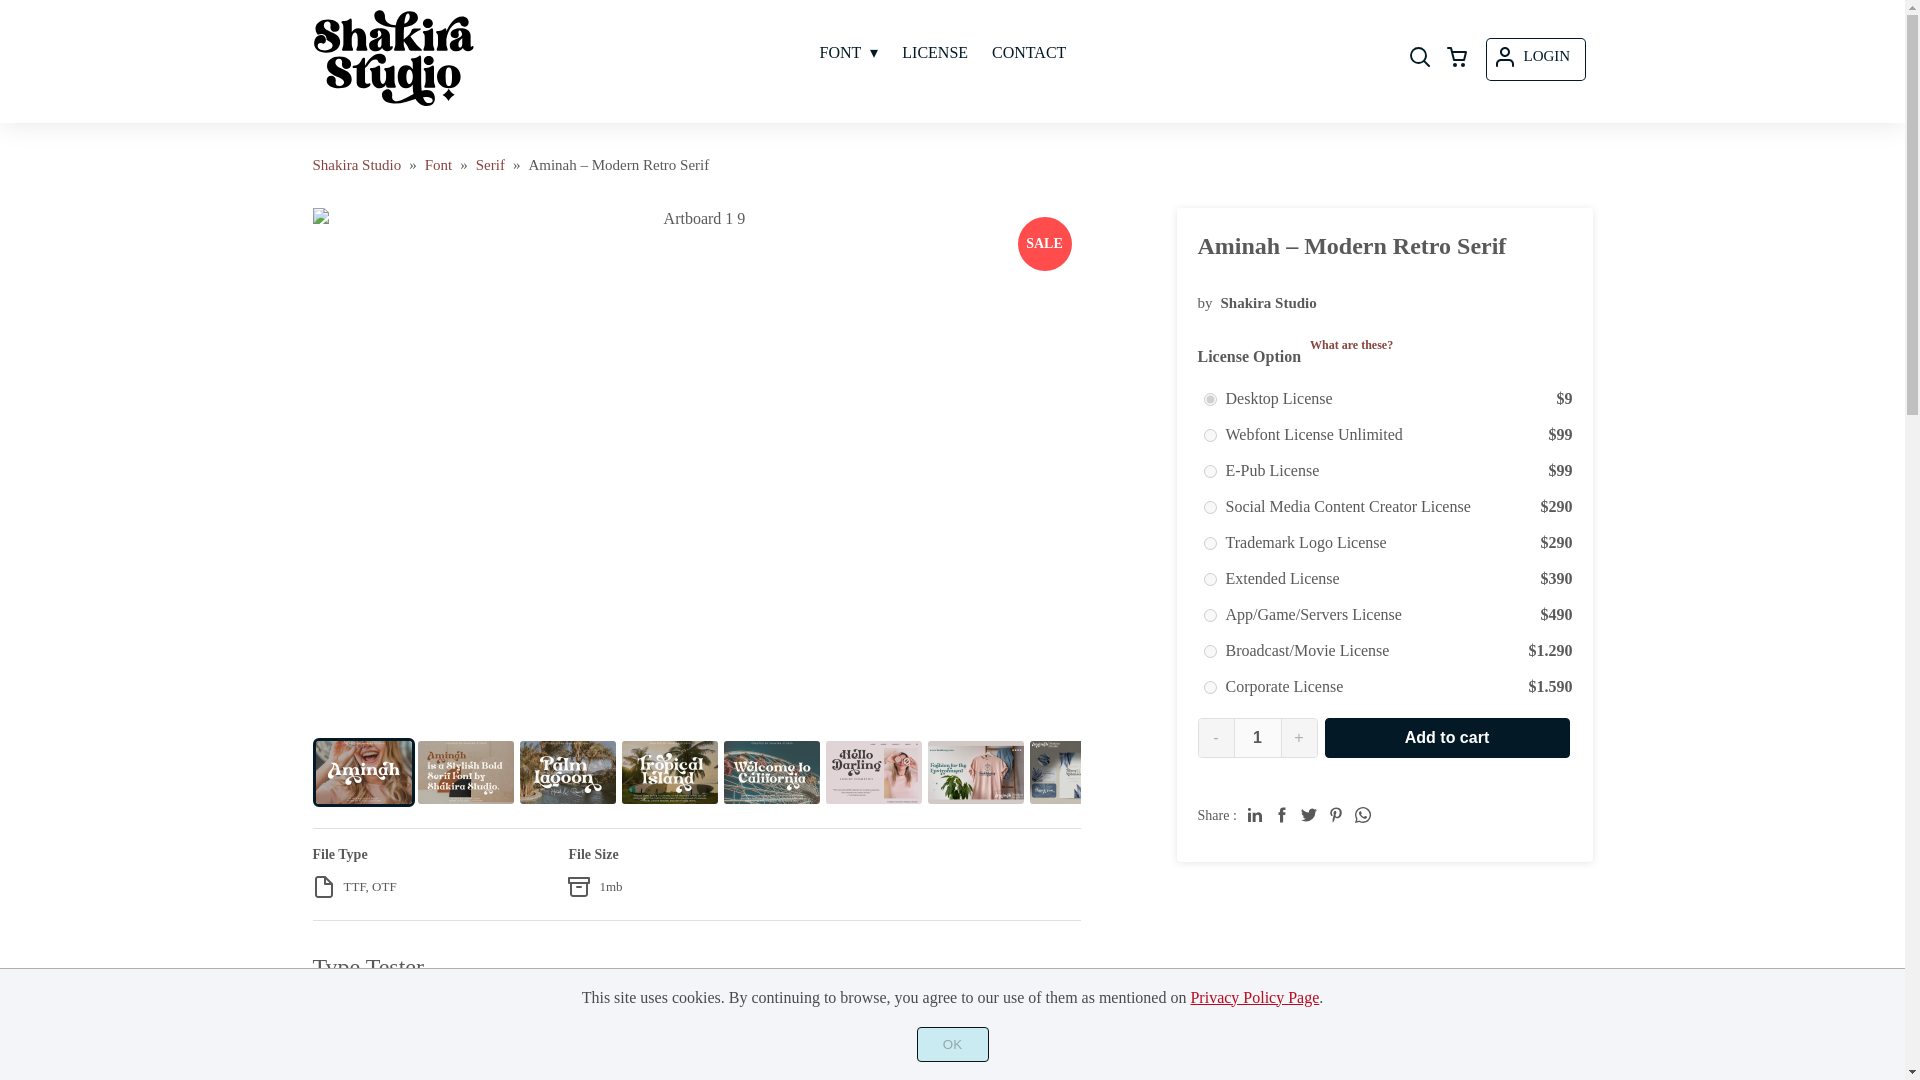 Image resolution: width=1920 pixels, height=1080 pixels. What do you see at coordinates (490, 164) in the screenshot?
I see `Serif` at bounding box center [490, 164].